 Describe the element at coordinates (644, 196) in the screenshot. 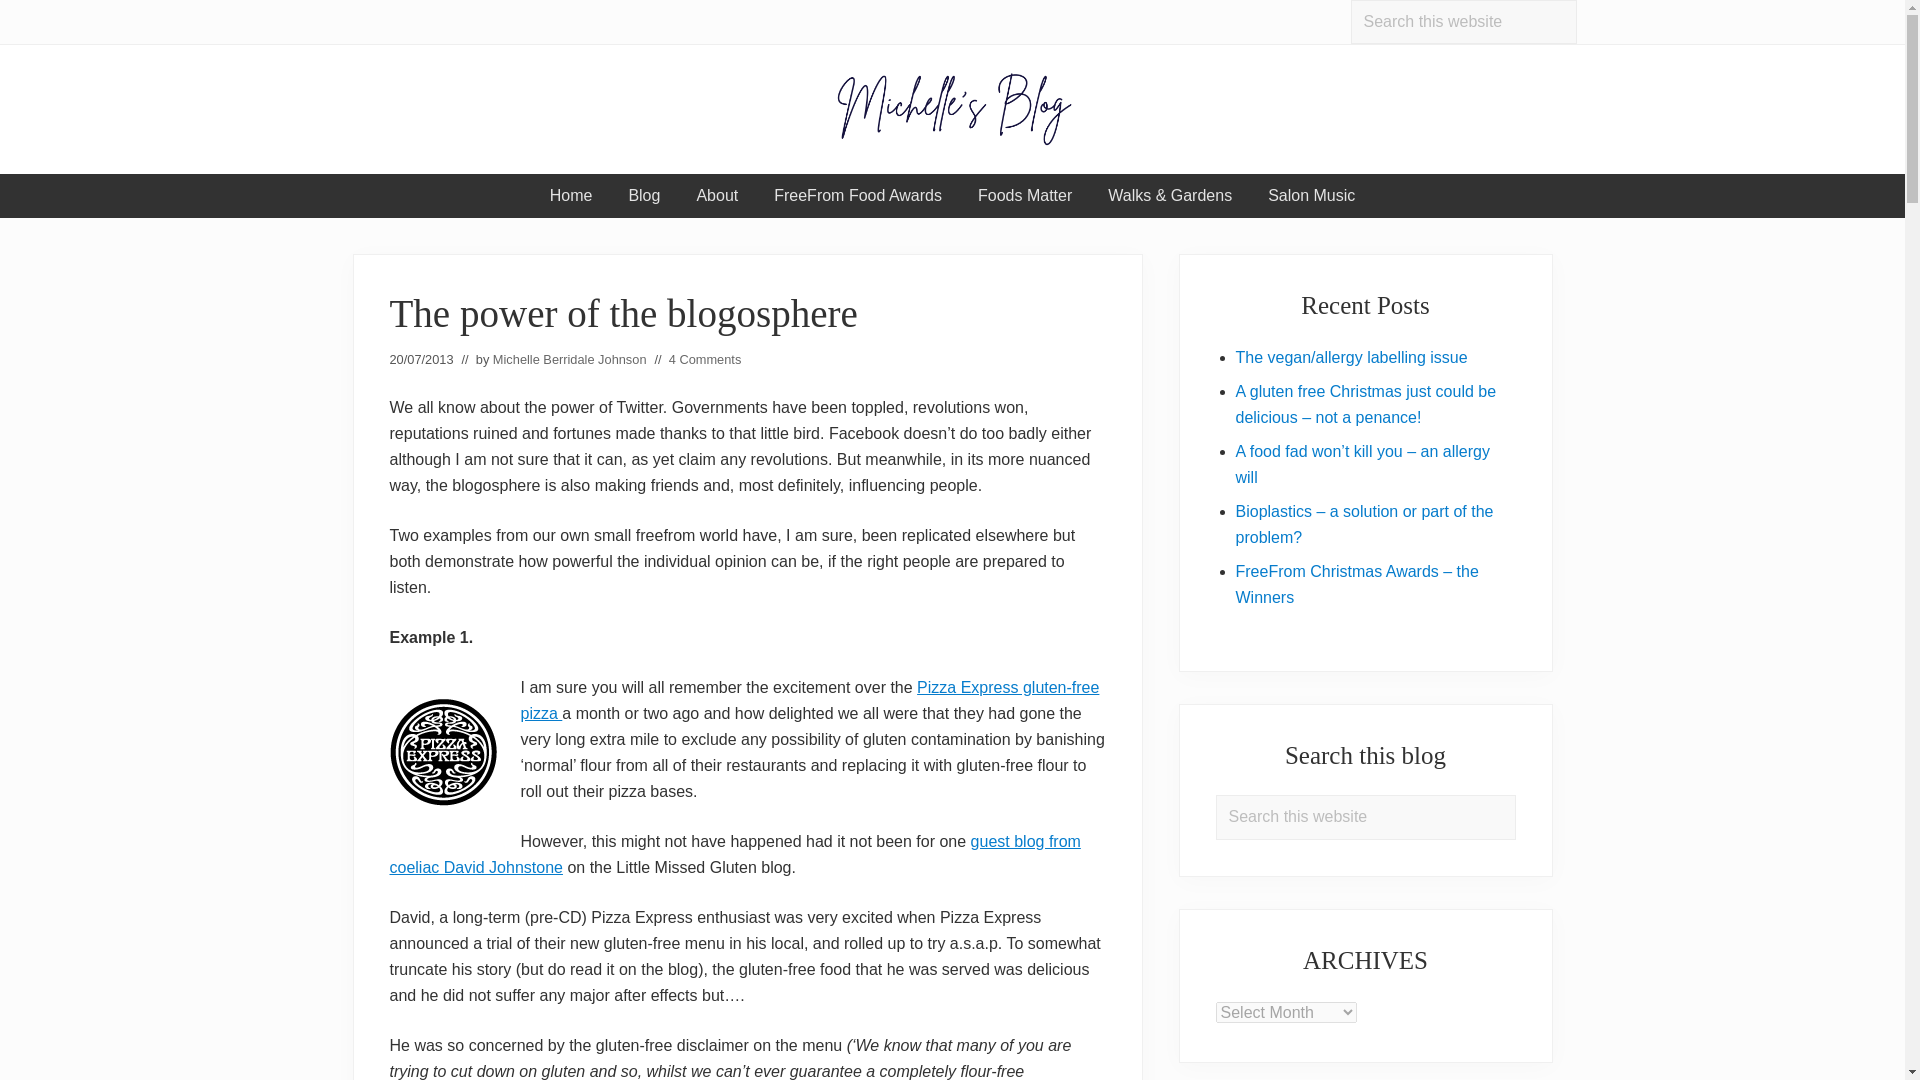

I see `Blog` at that location.